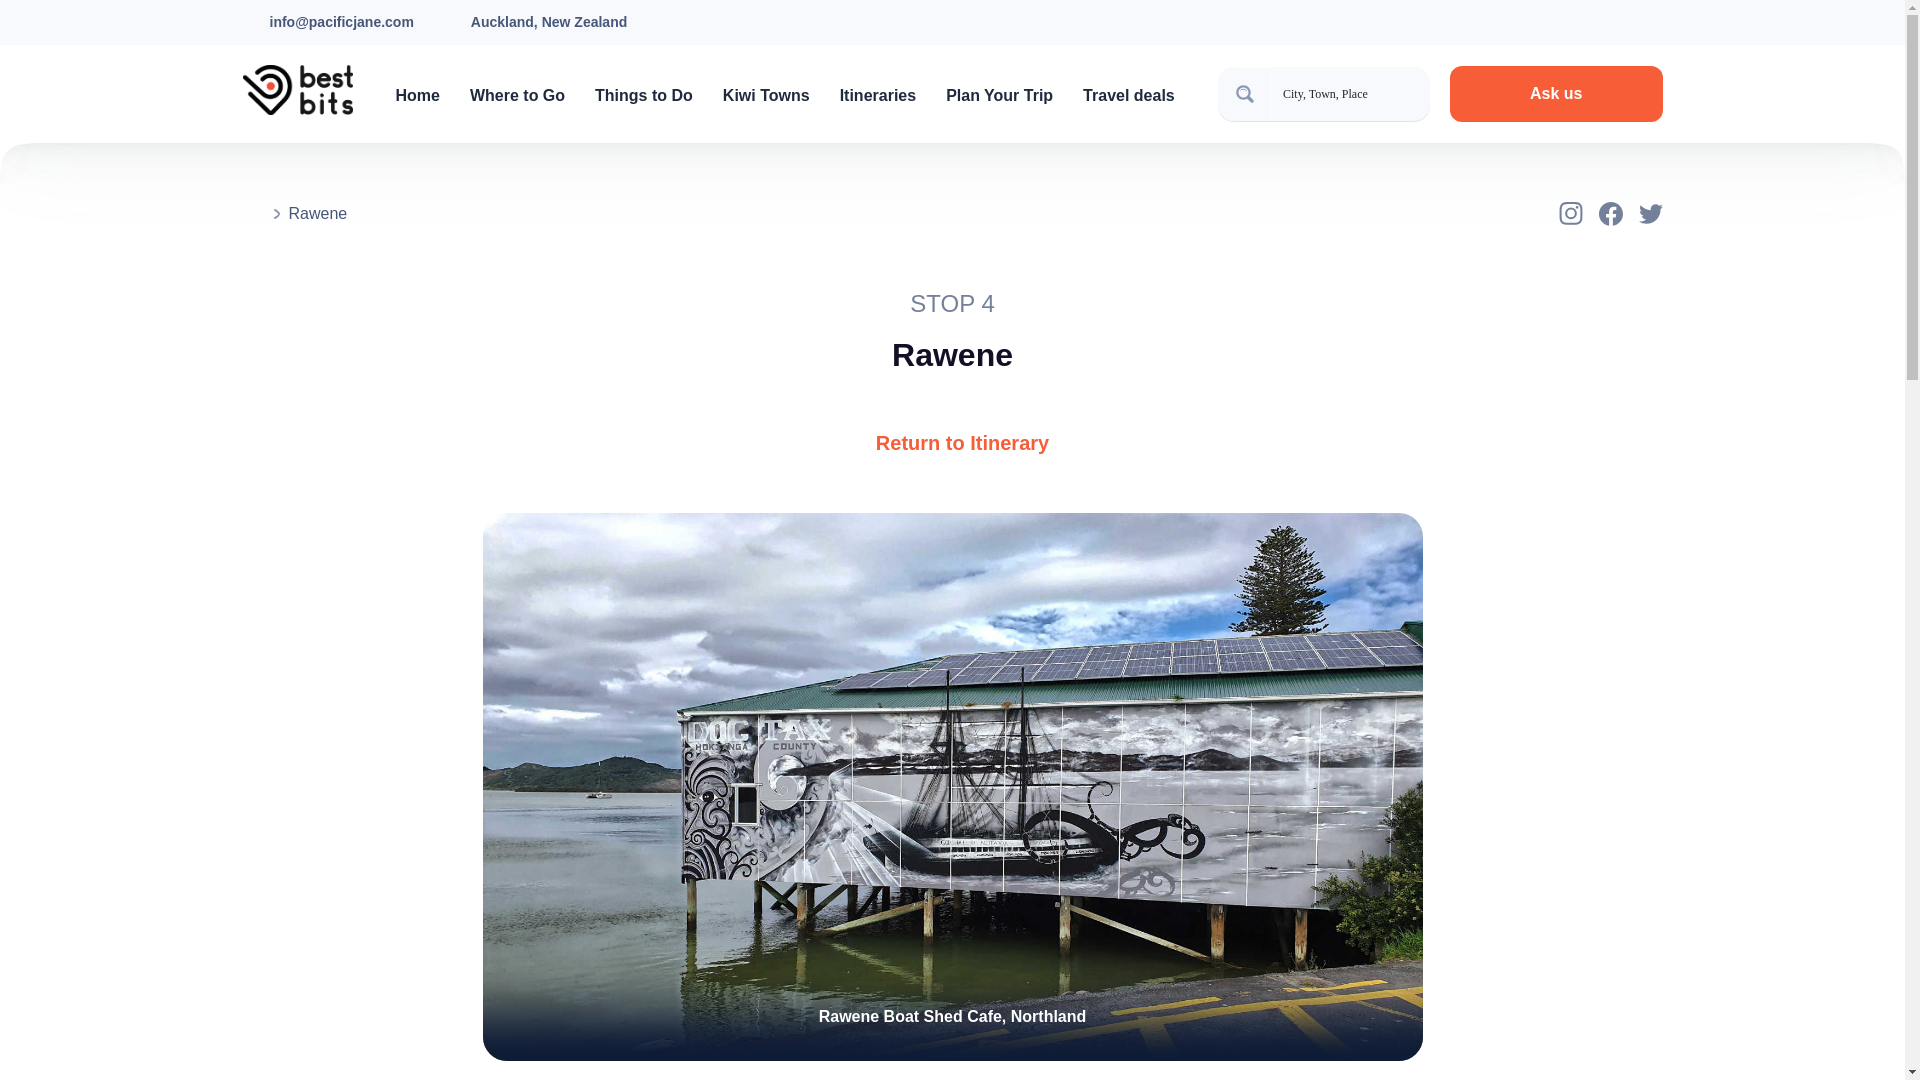 This screenshot has width=1920, height=1080. I want to click on Where to Go, so click(517, 95).